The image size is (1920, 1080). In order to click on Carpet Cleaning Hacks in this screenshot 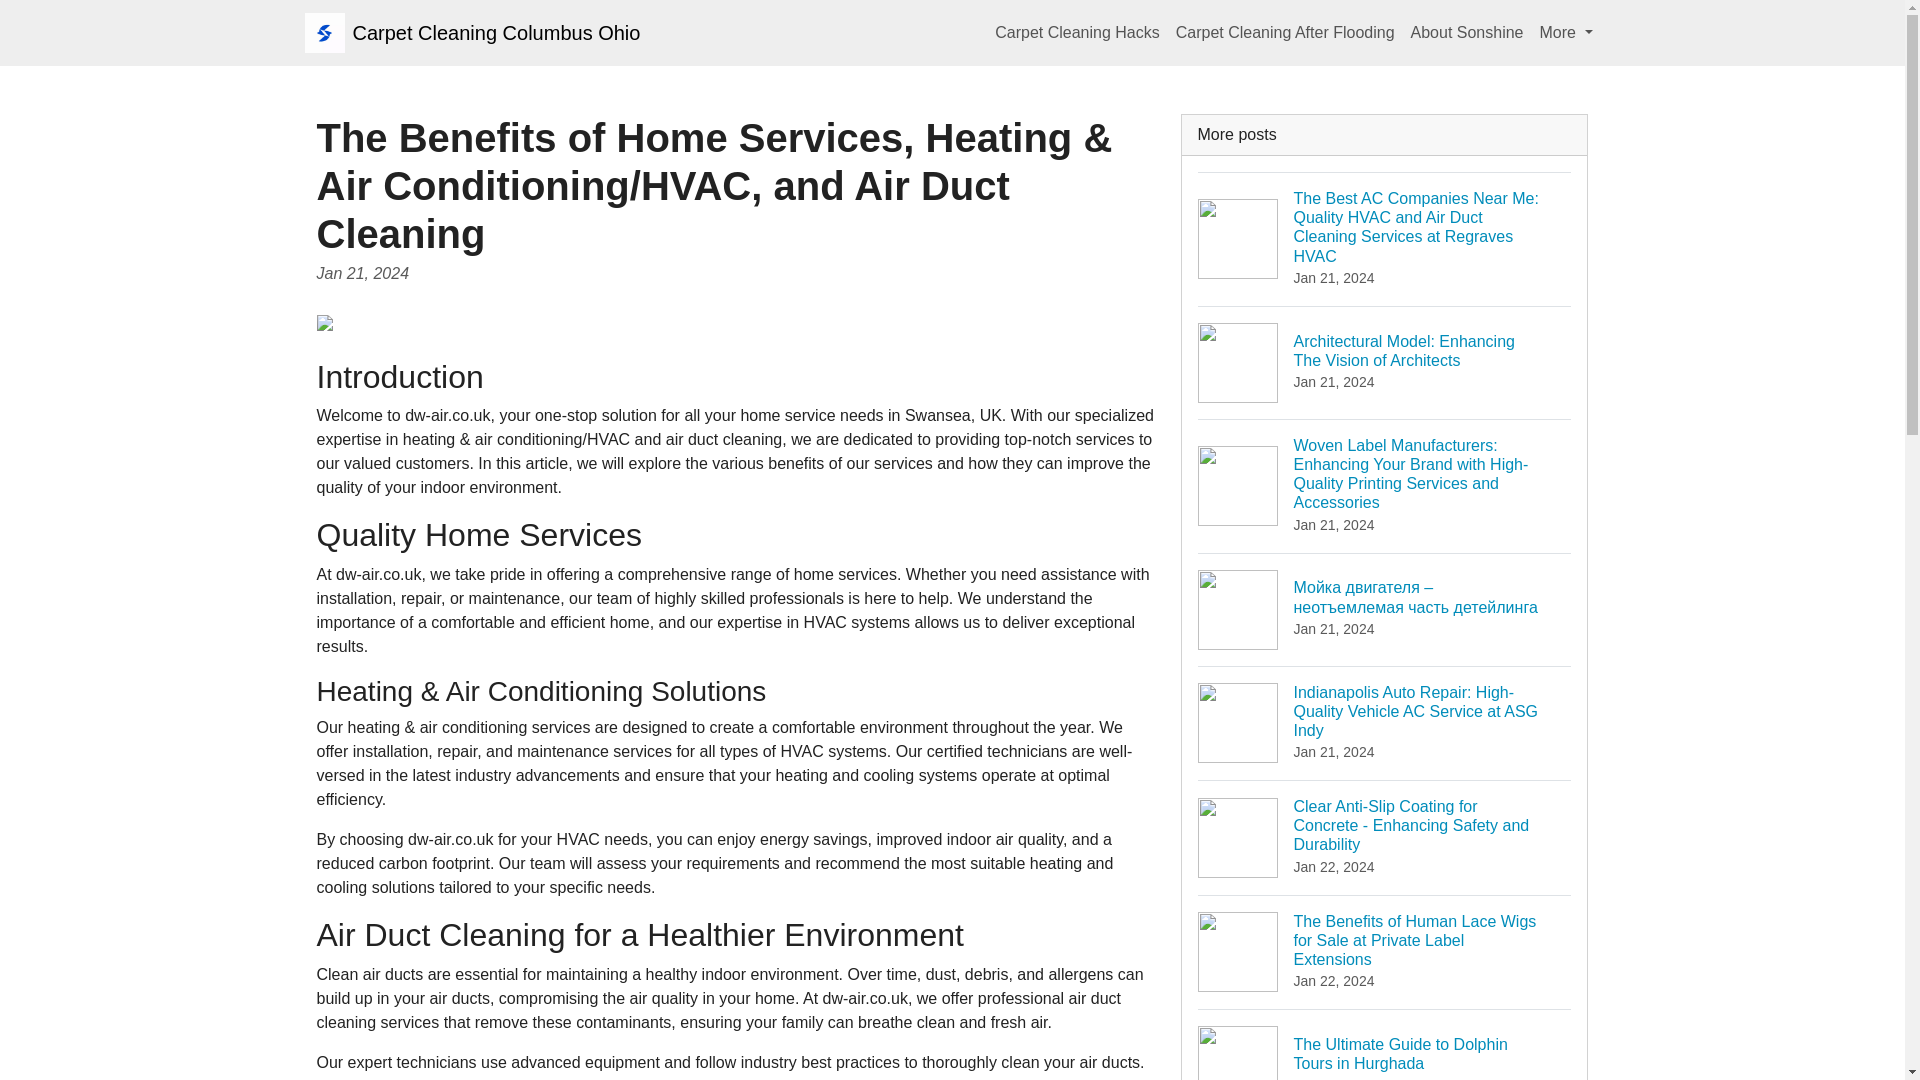, I will do `click(1385, 1044)`.